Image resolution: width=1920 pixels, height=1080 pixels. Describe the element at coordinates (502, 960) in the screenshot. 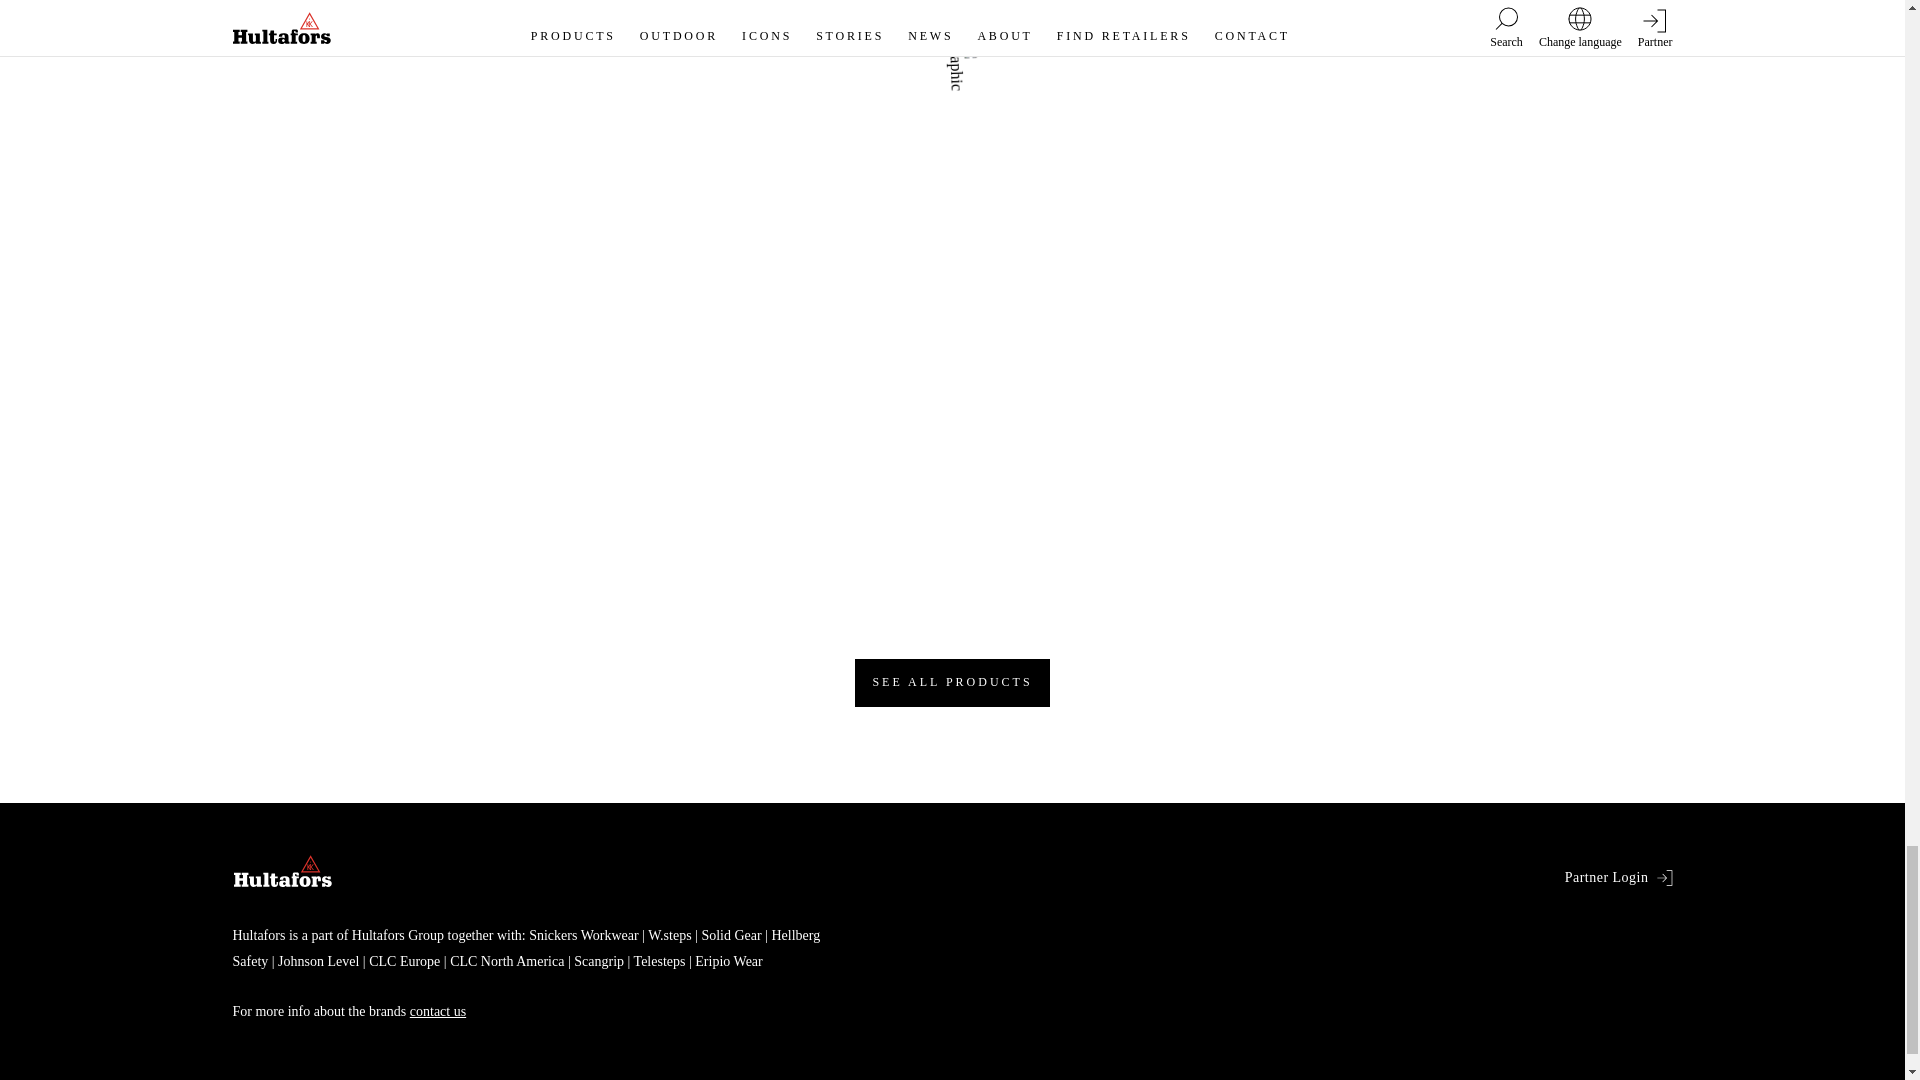

I see `CLC North America` at that location.